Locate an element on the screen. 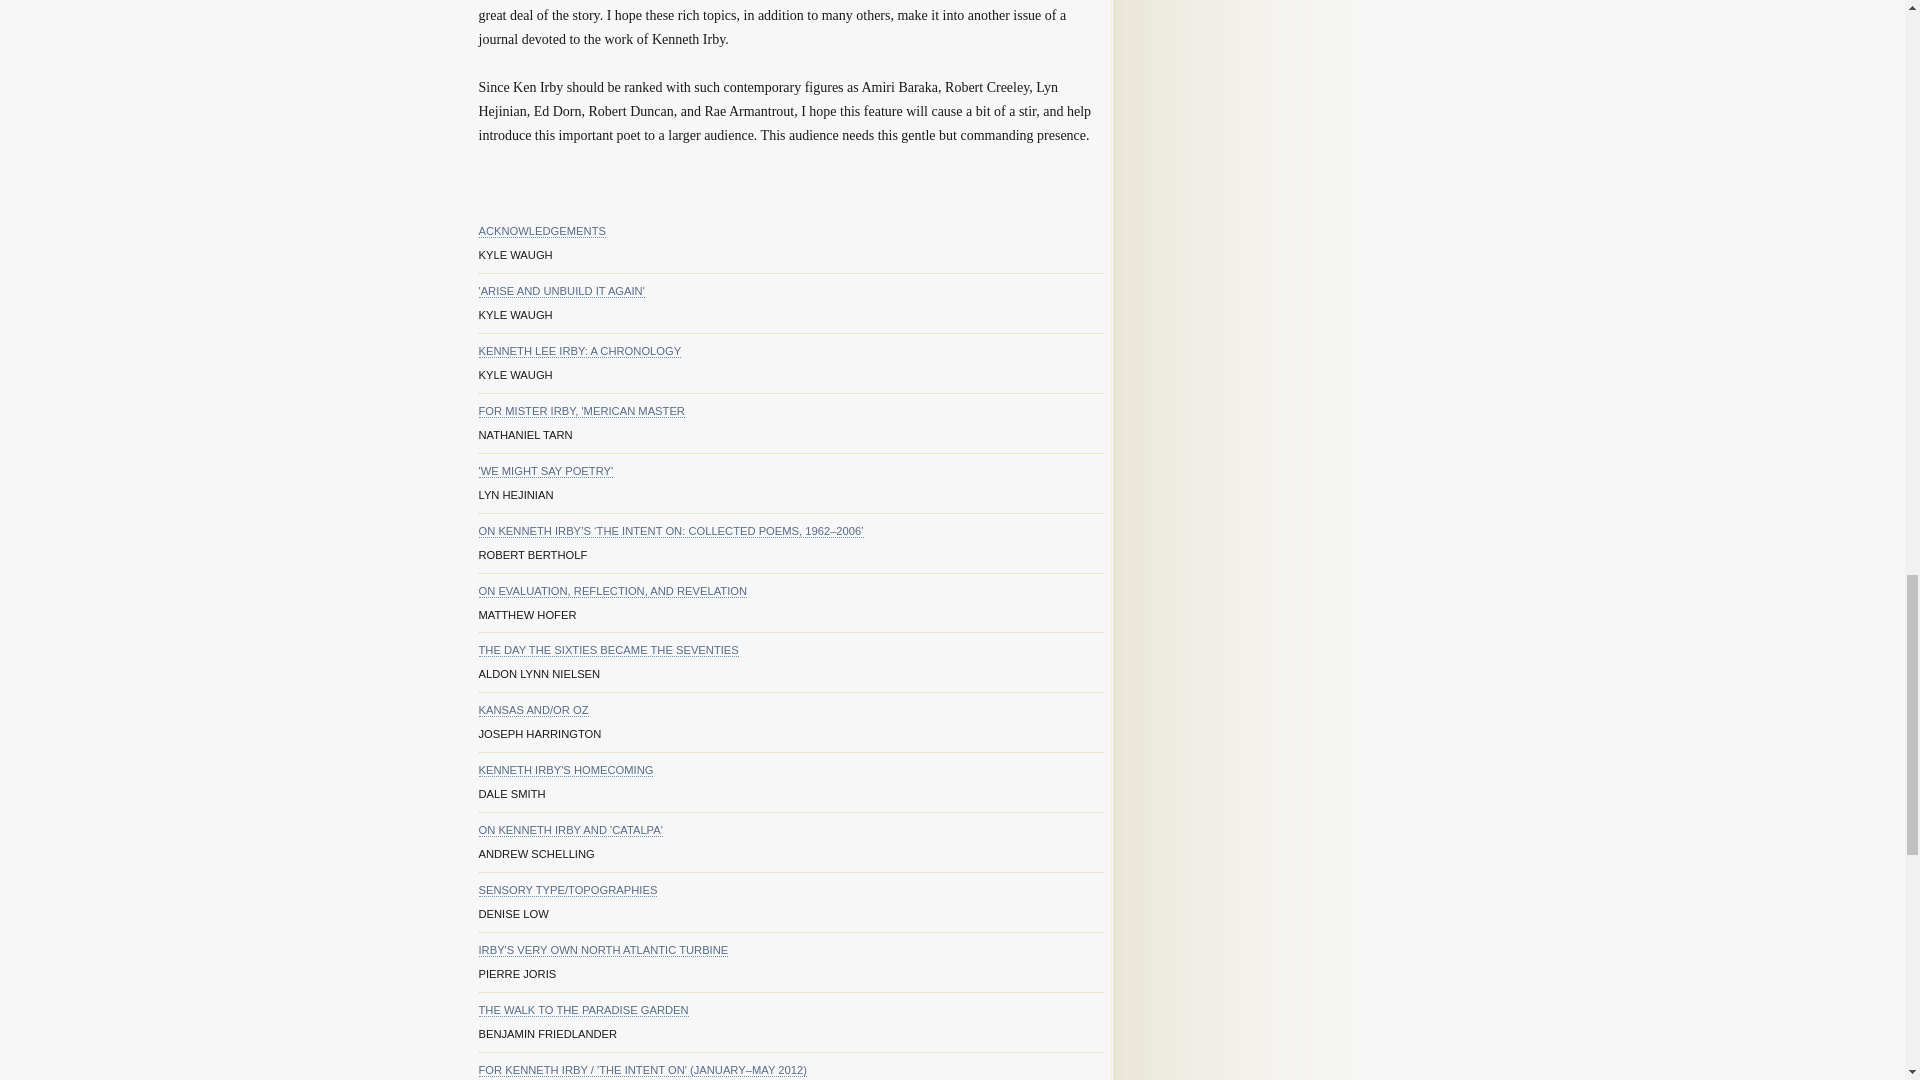  'ARISE AND UNBUILD IT AGAIN' is located at coordinates (560, 292).